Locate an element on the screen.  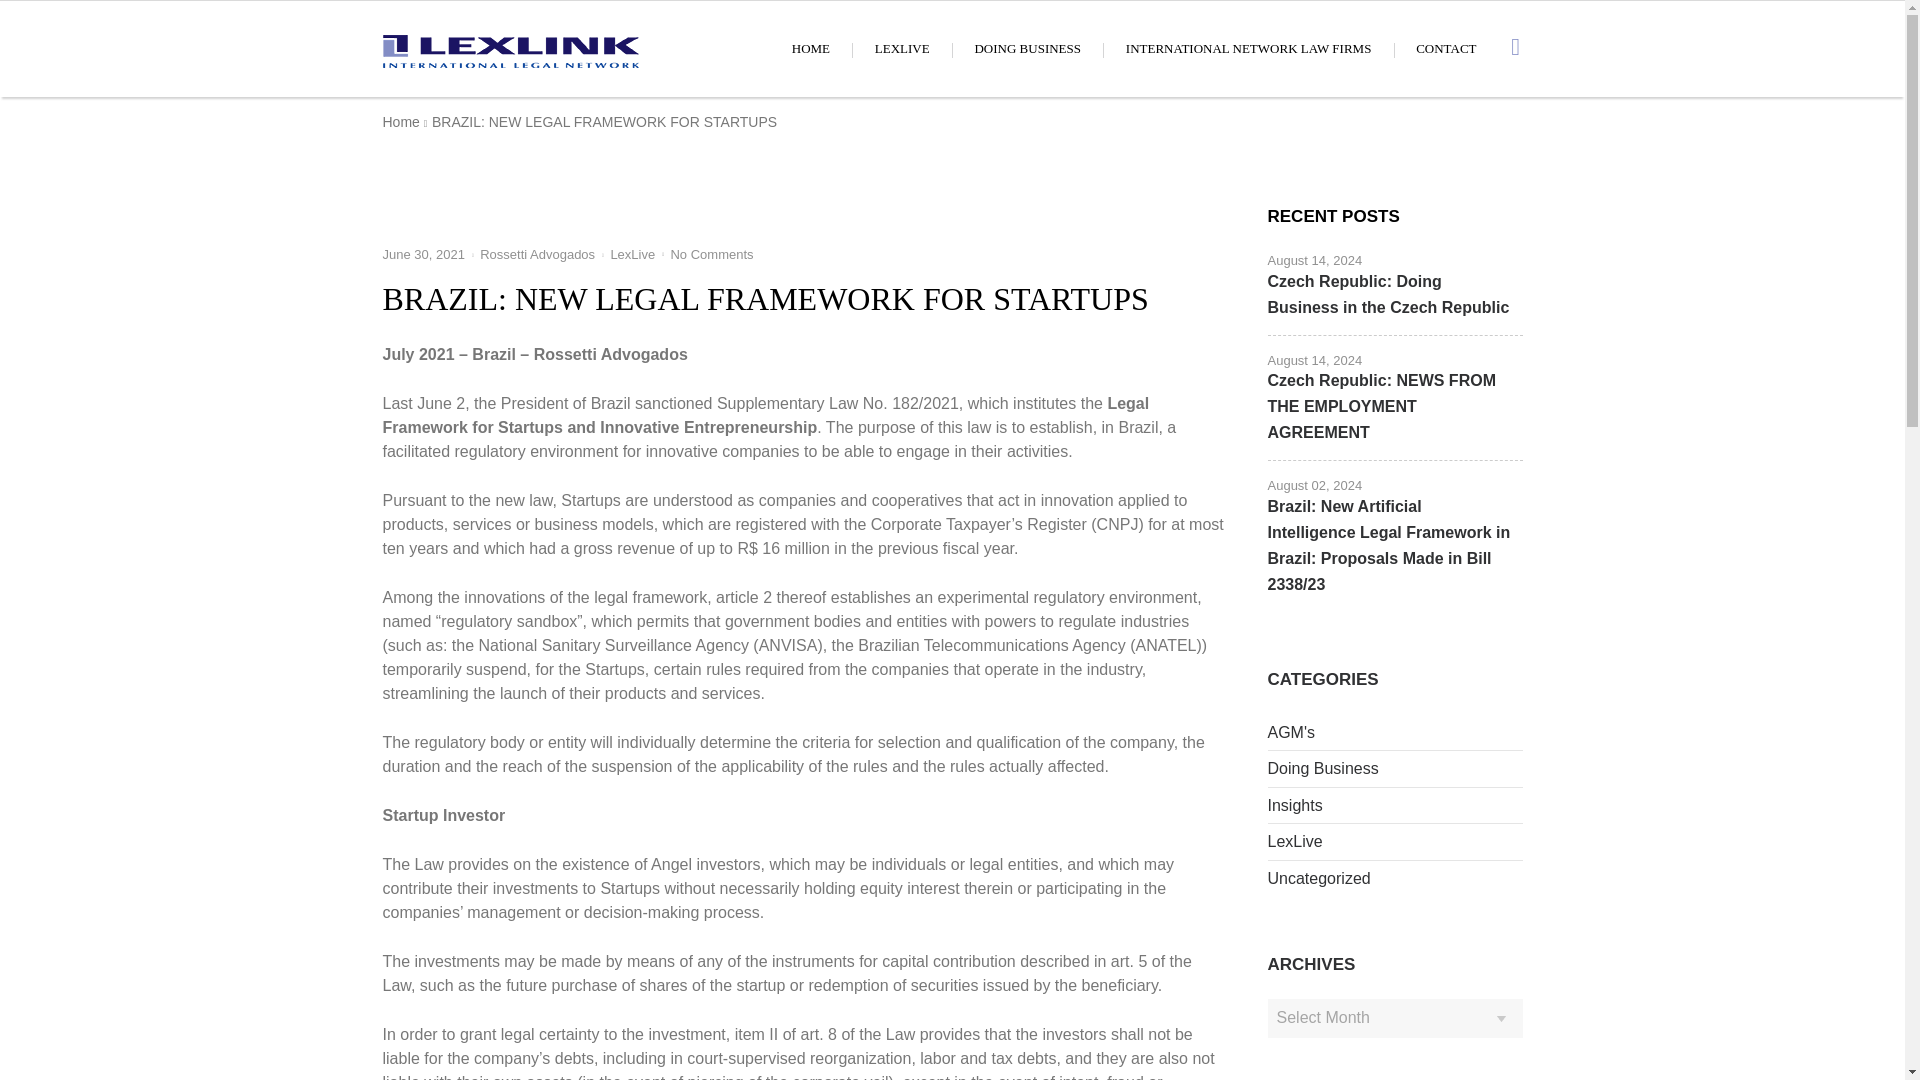
INTERNATIONAL NETWORK LAW FIRMS is located at coordinates (1248, 48).